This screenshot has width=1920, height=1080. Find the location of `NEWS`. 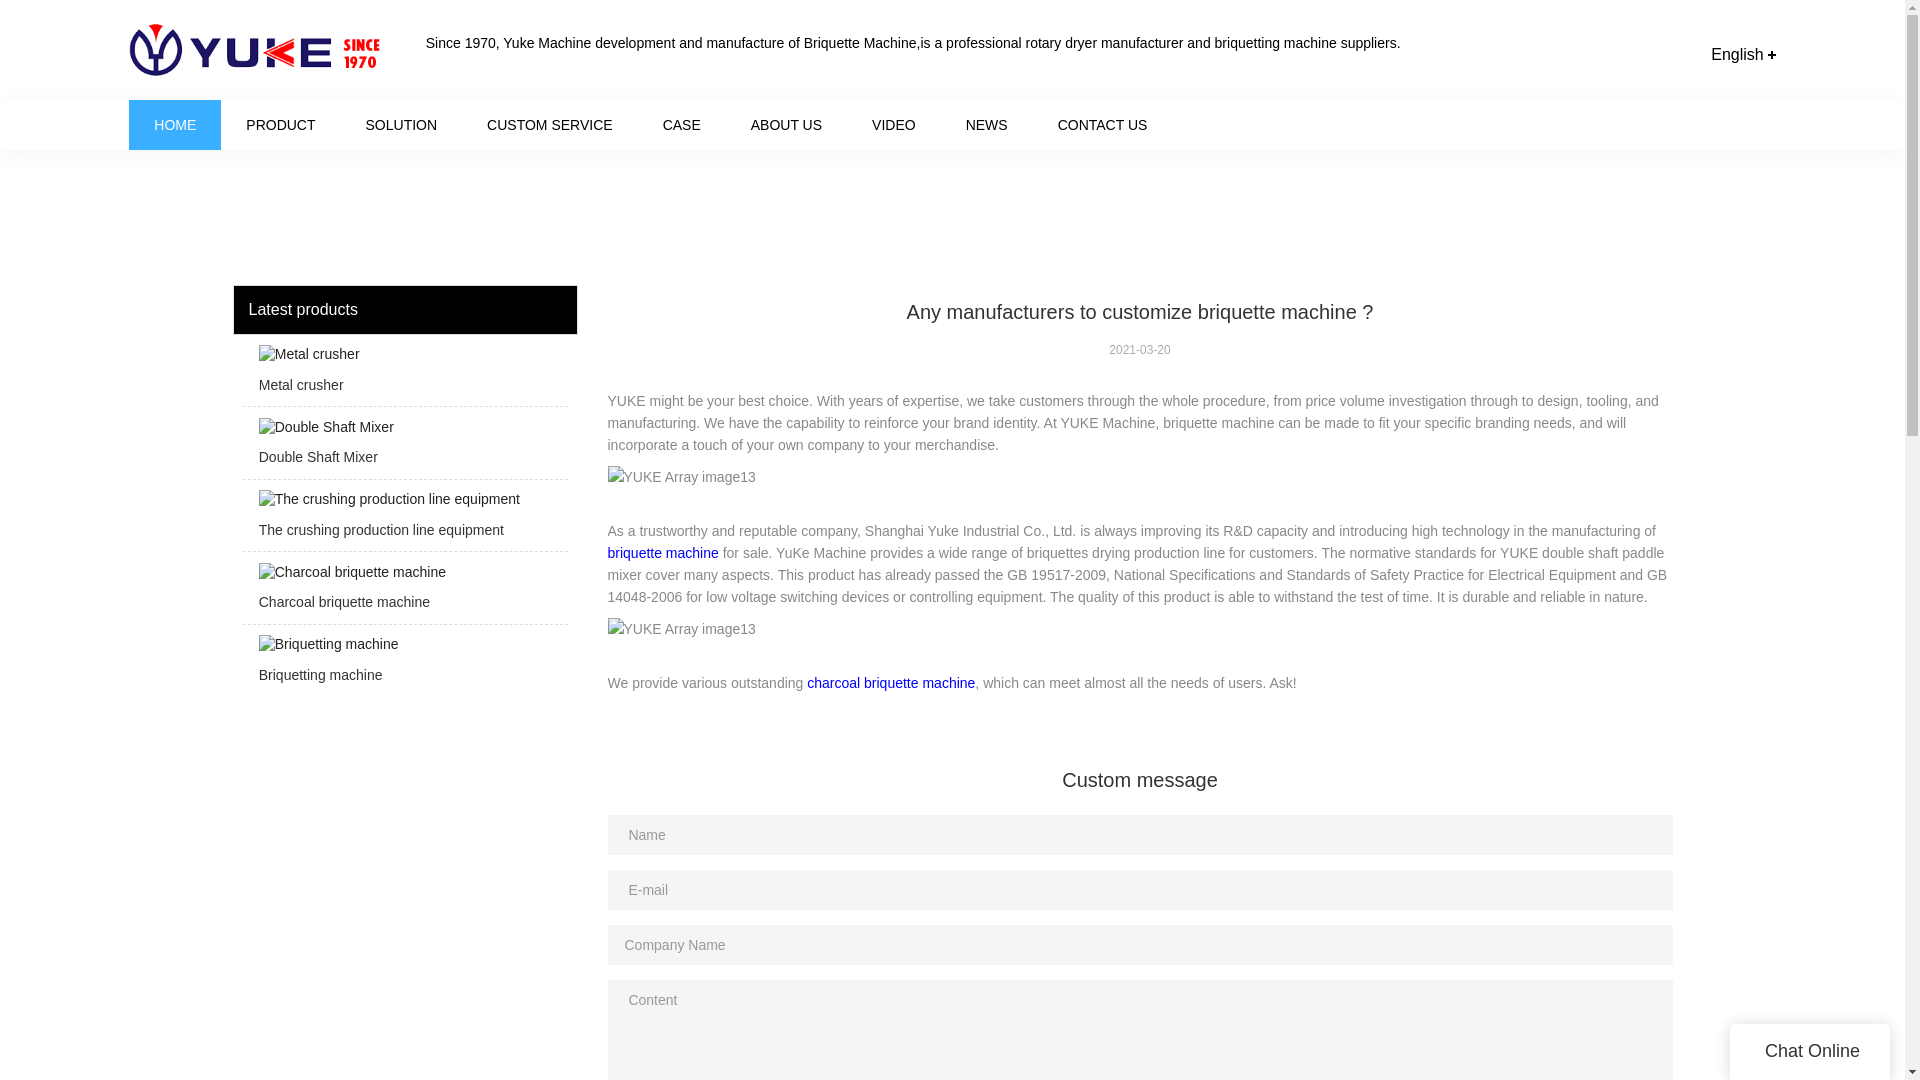

NEWS is located at coordinates (986, 124).